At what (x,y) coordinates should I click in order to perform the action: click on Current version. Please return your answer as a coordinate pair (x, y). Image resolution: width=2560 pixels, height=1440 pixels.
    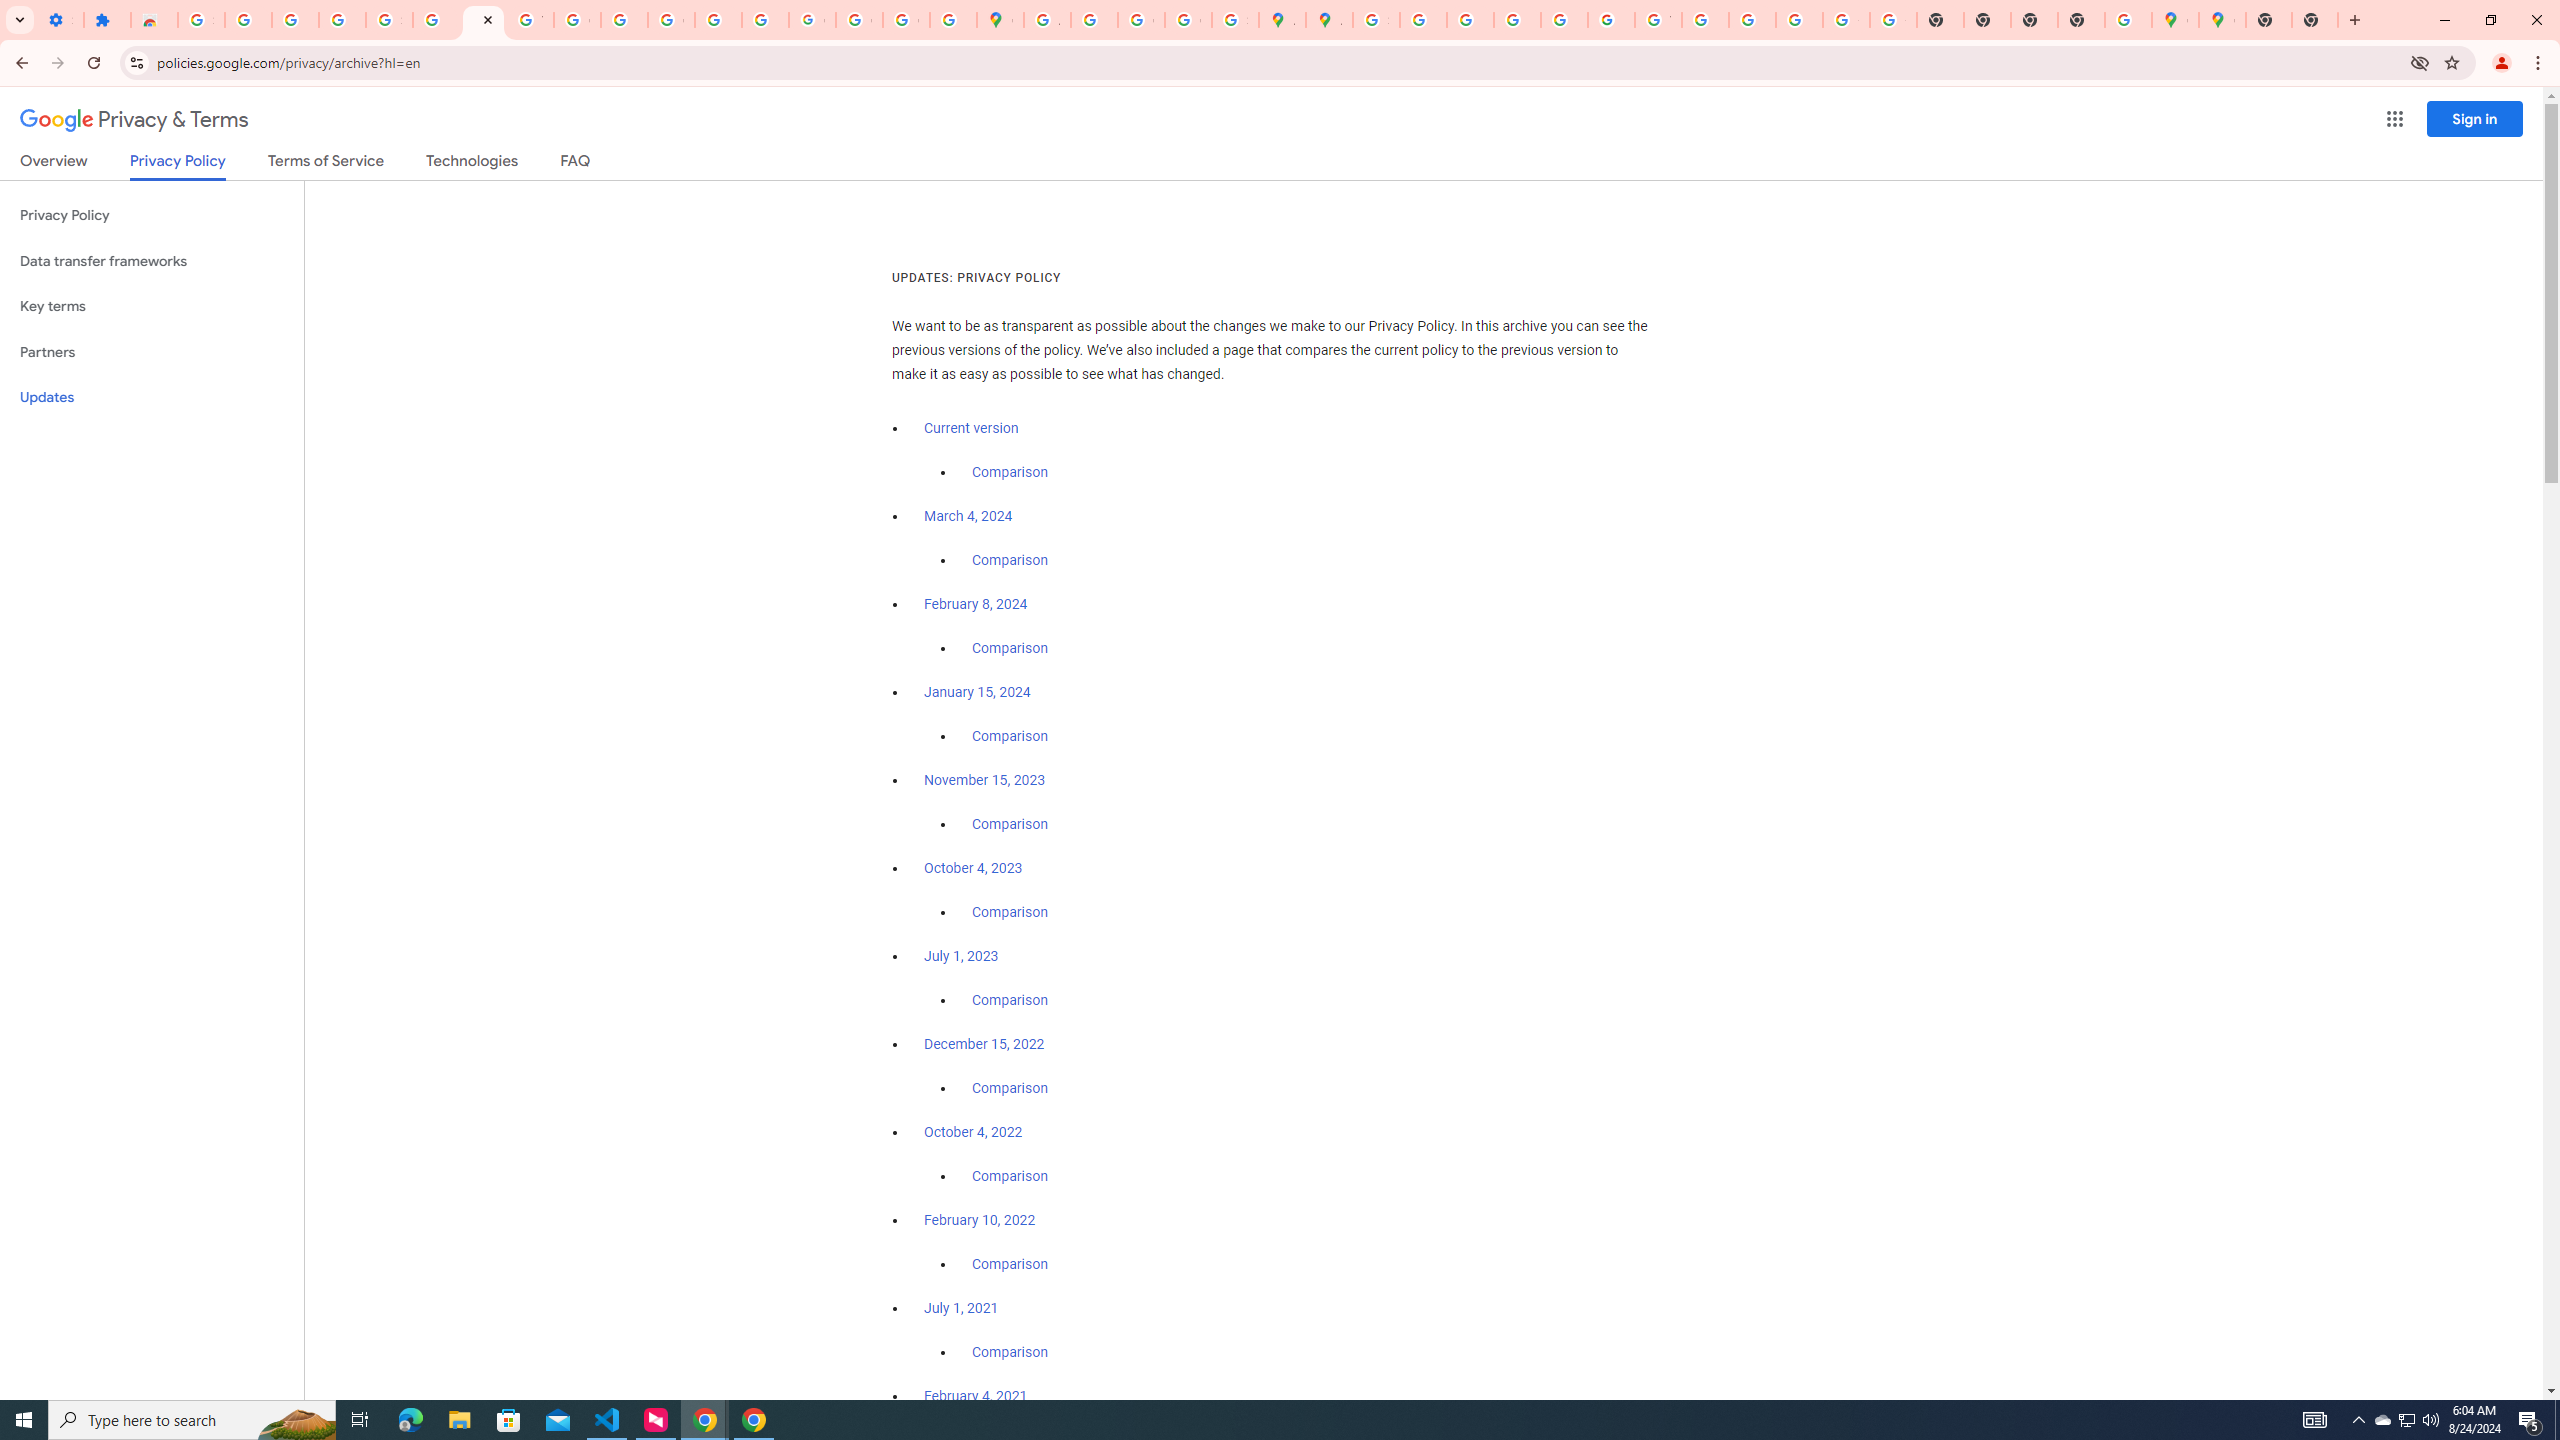
    Looking at the image, I should click on (971, 428).